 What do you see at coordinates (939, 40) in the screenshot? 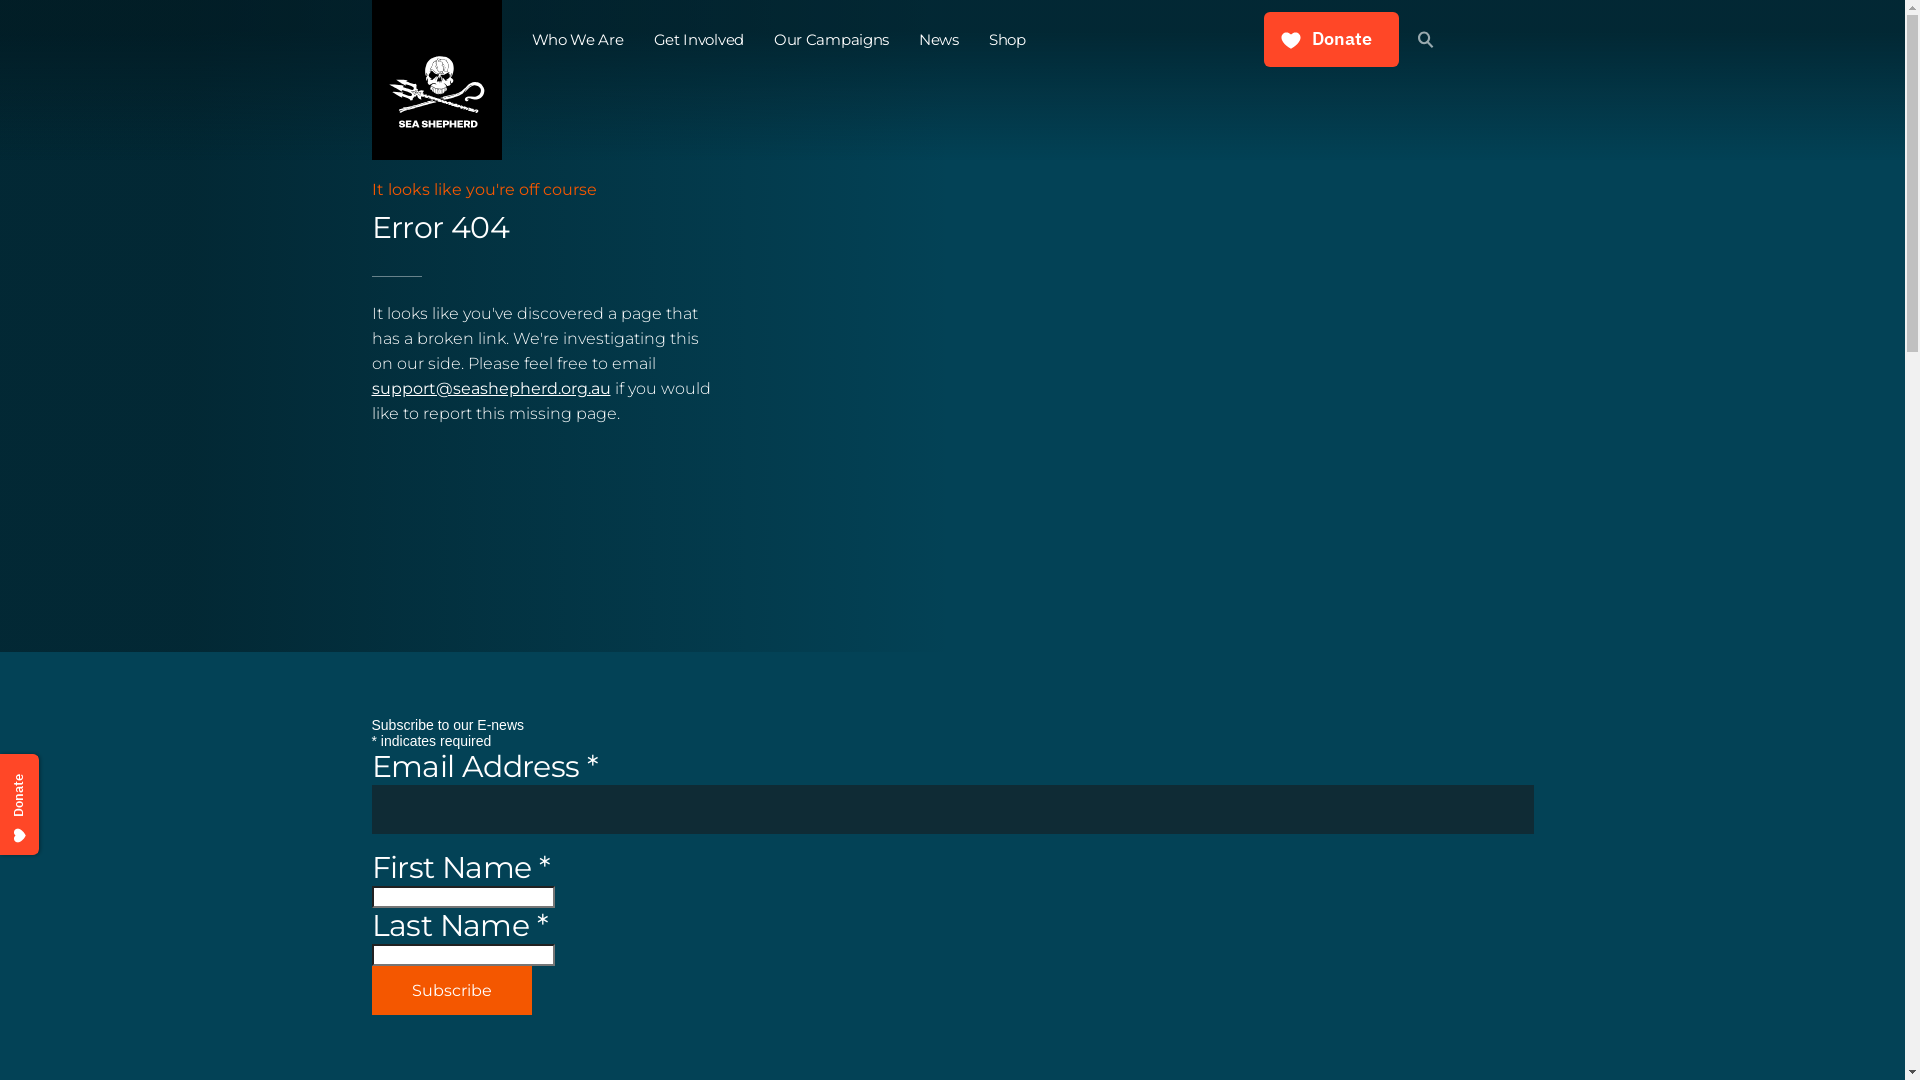
I see `News` at bounding box center [939, 40].